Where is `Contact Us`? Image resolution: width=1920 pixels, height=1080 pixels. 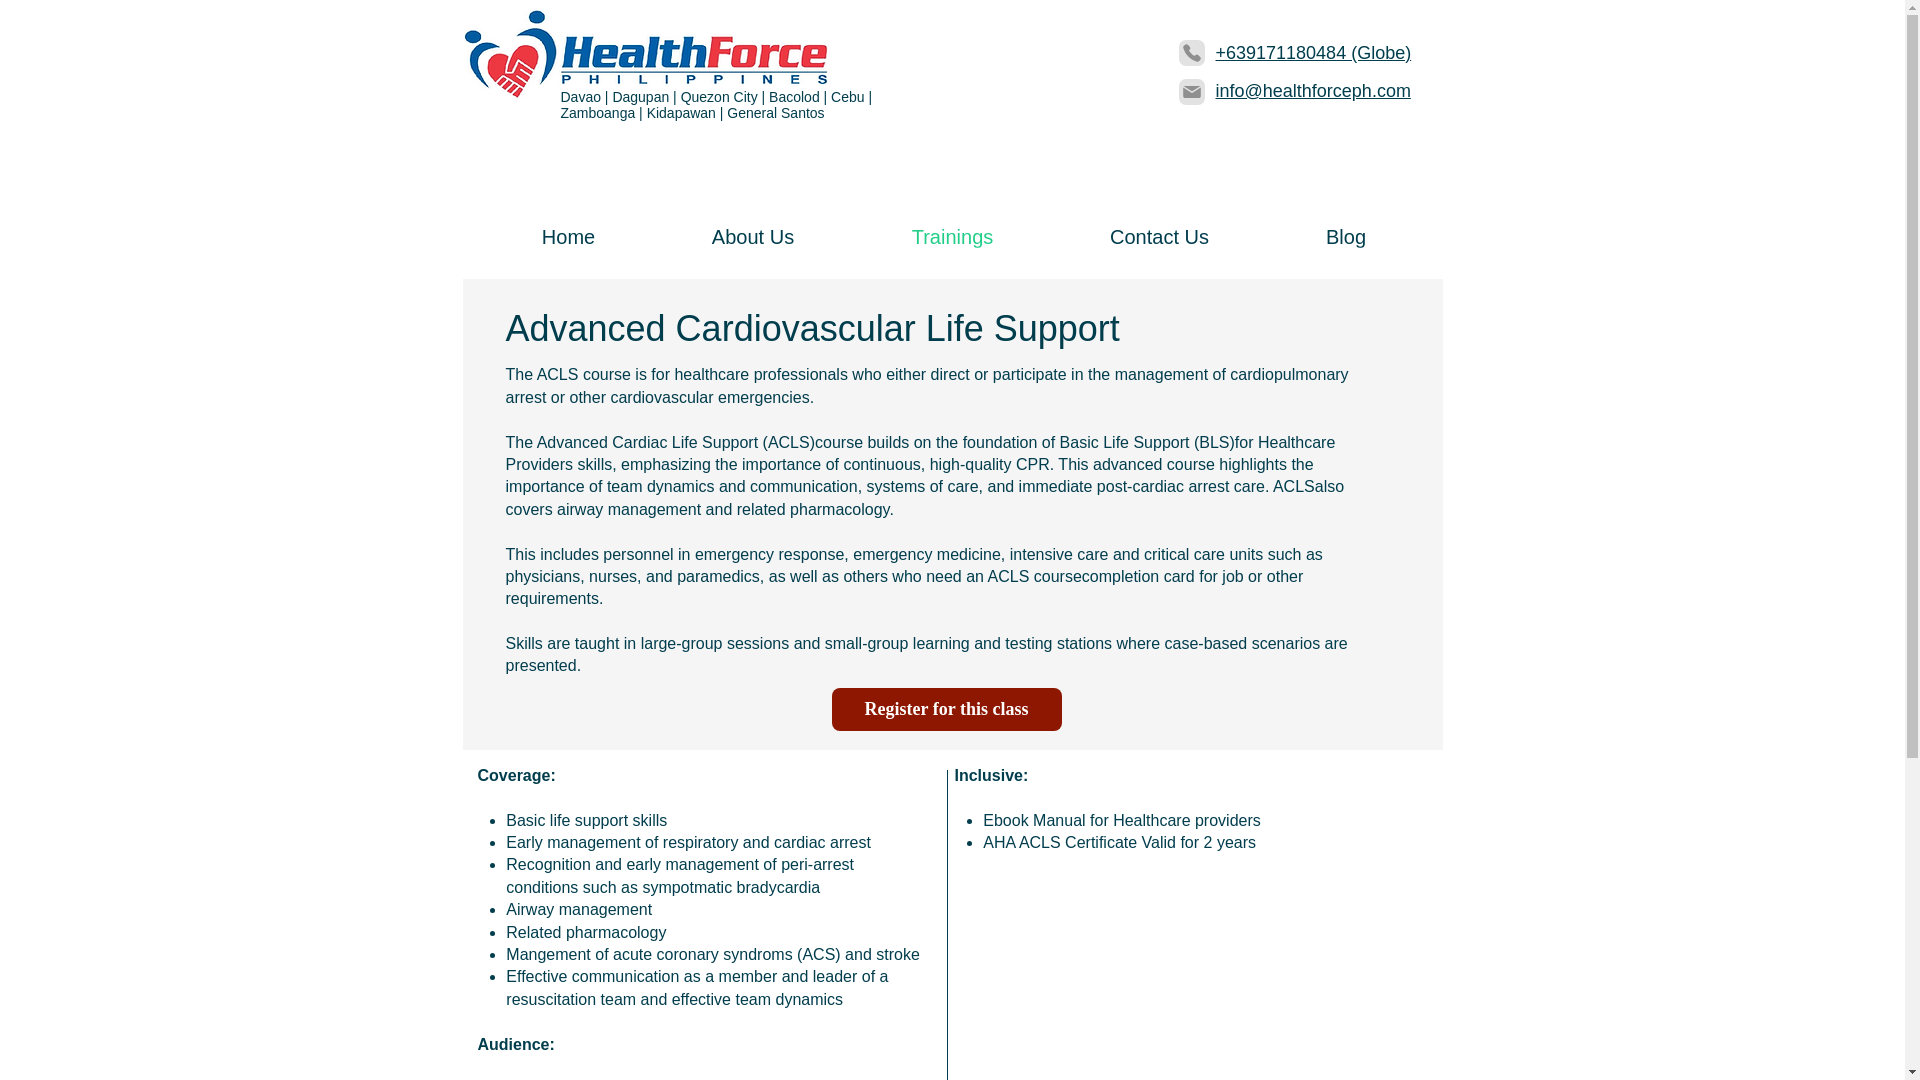
Contact Us is located at coordinates (1160, 237).